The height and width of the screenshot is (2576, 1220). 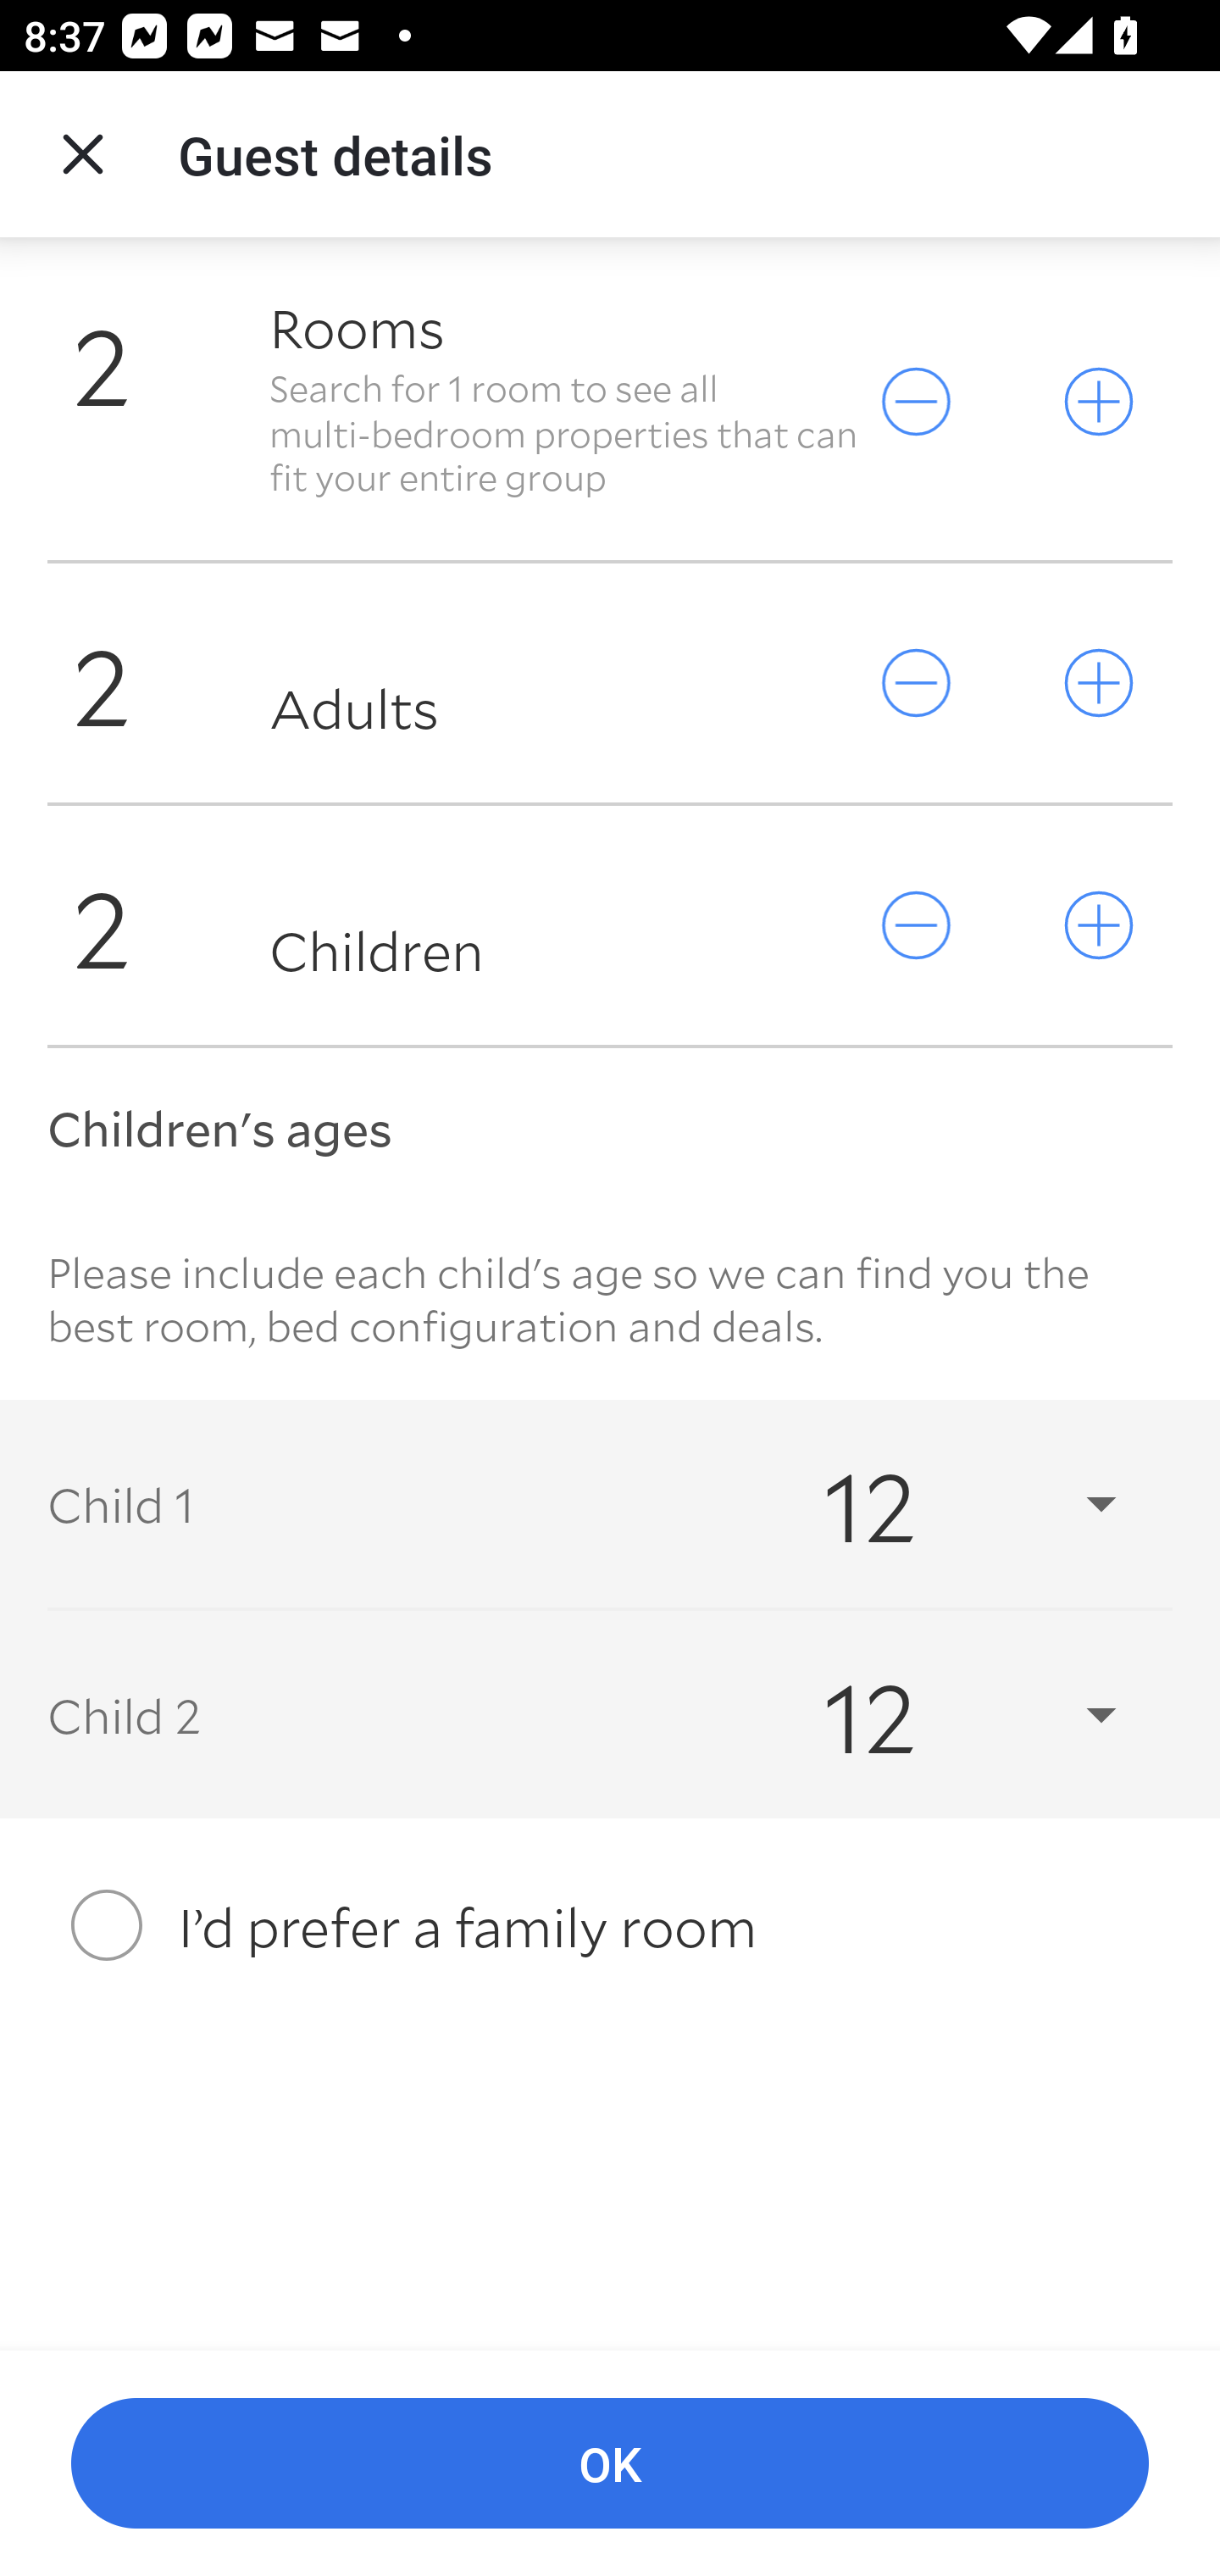 What do you see at coordinates (610, 2464) in the screenshot?
I see `OK` at bounding box center [610, 2464].